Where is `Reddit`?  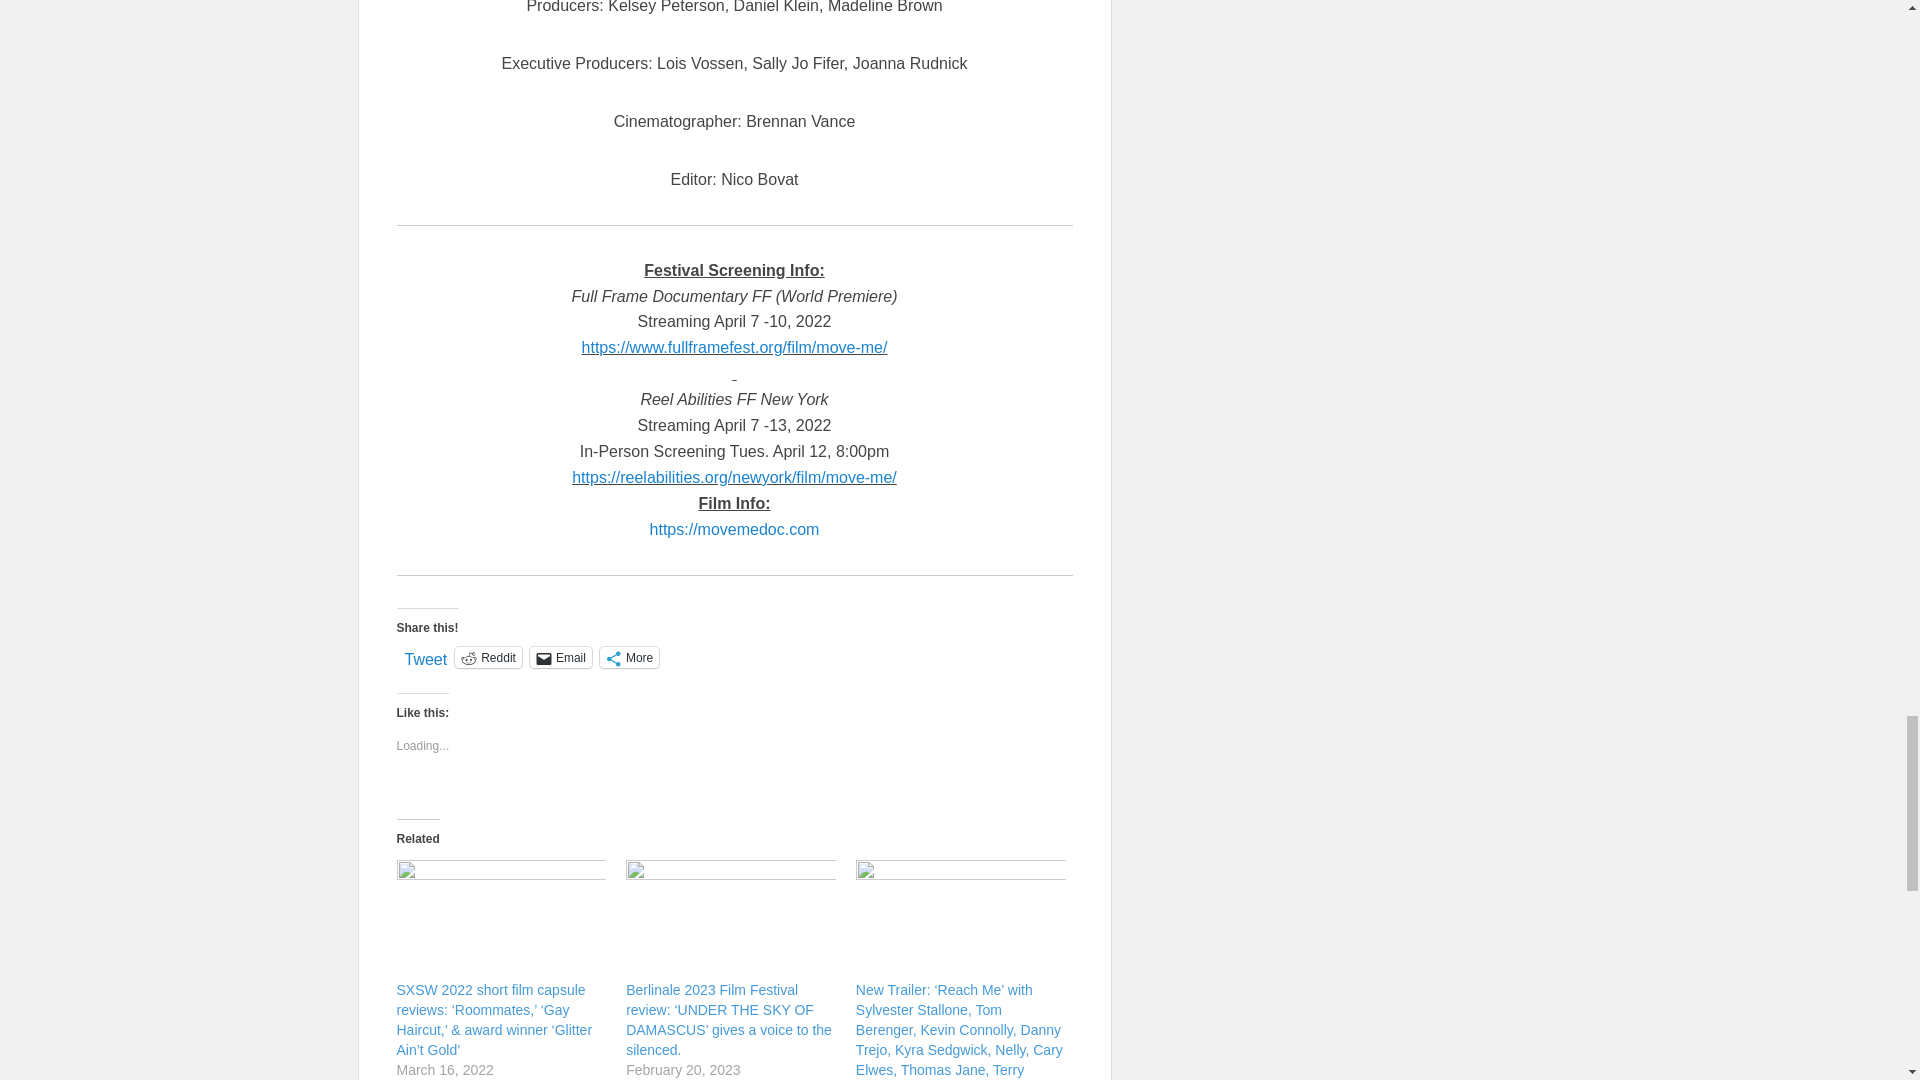
Reddit is located at coordinates (488, 657).